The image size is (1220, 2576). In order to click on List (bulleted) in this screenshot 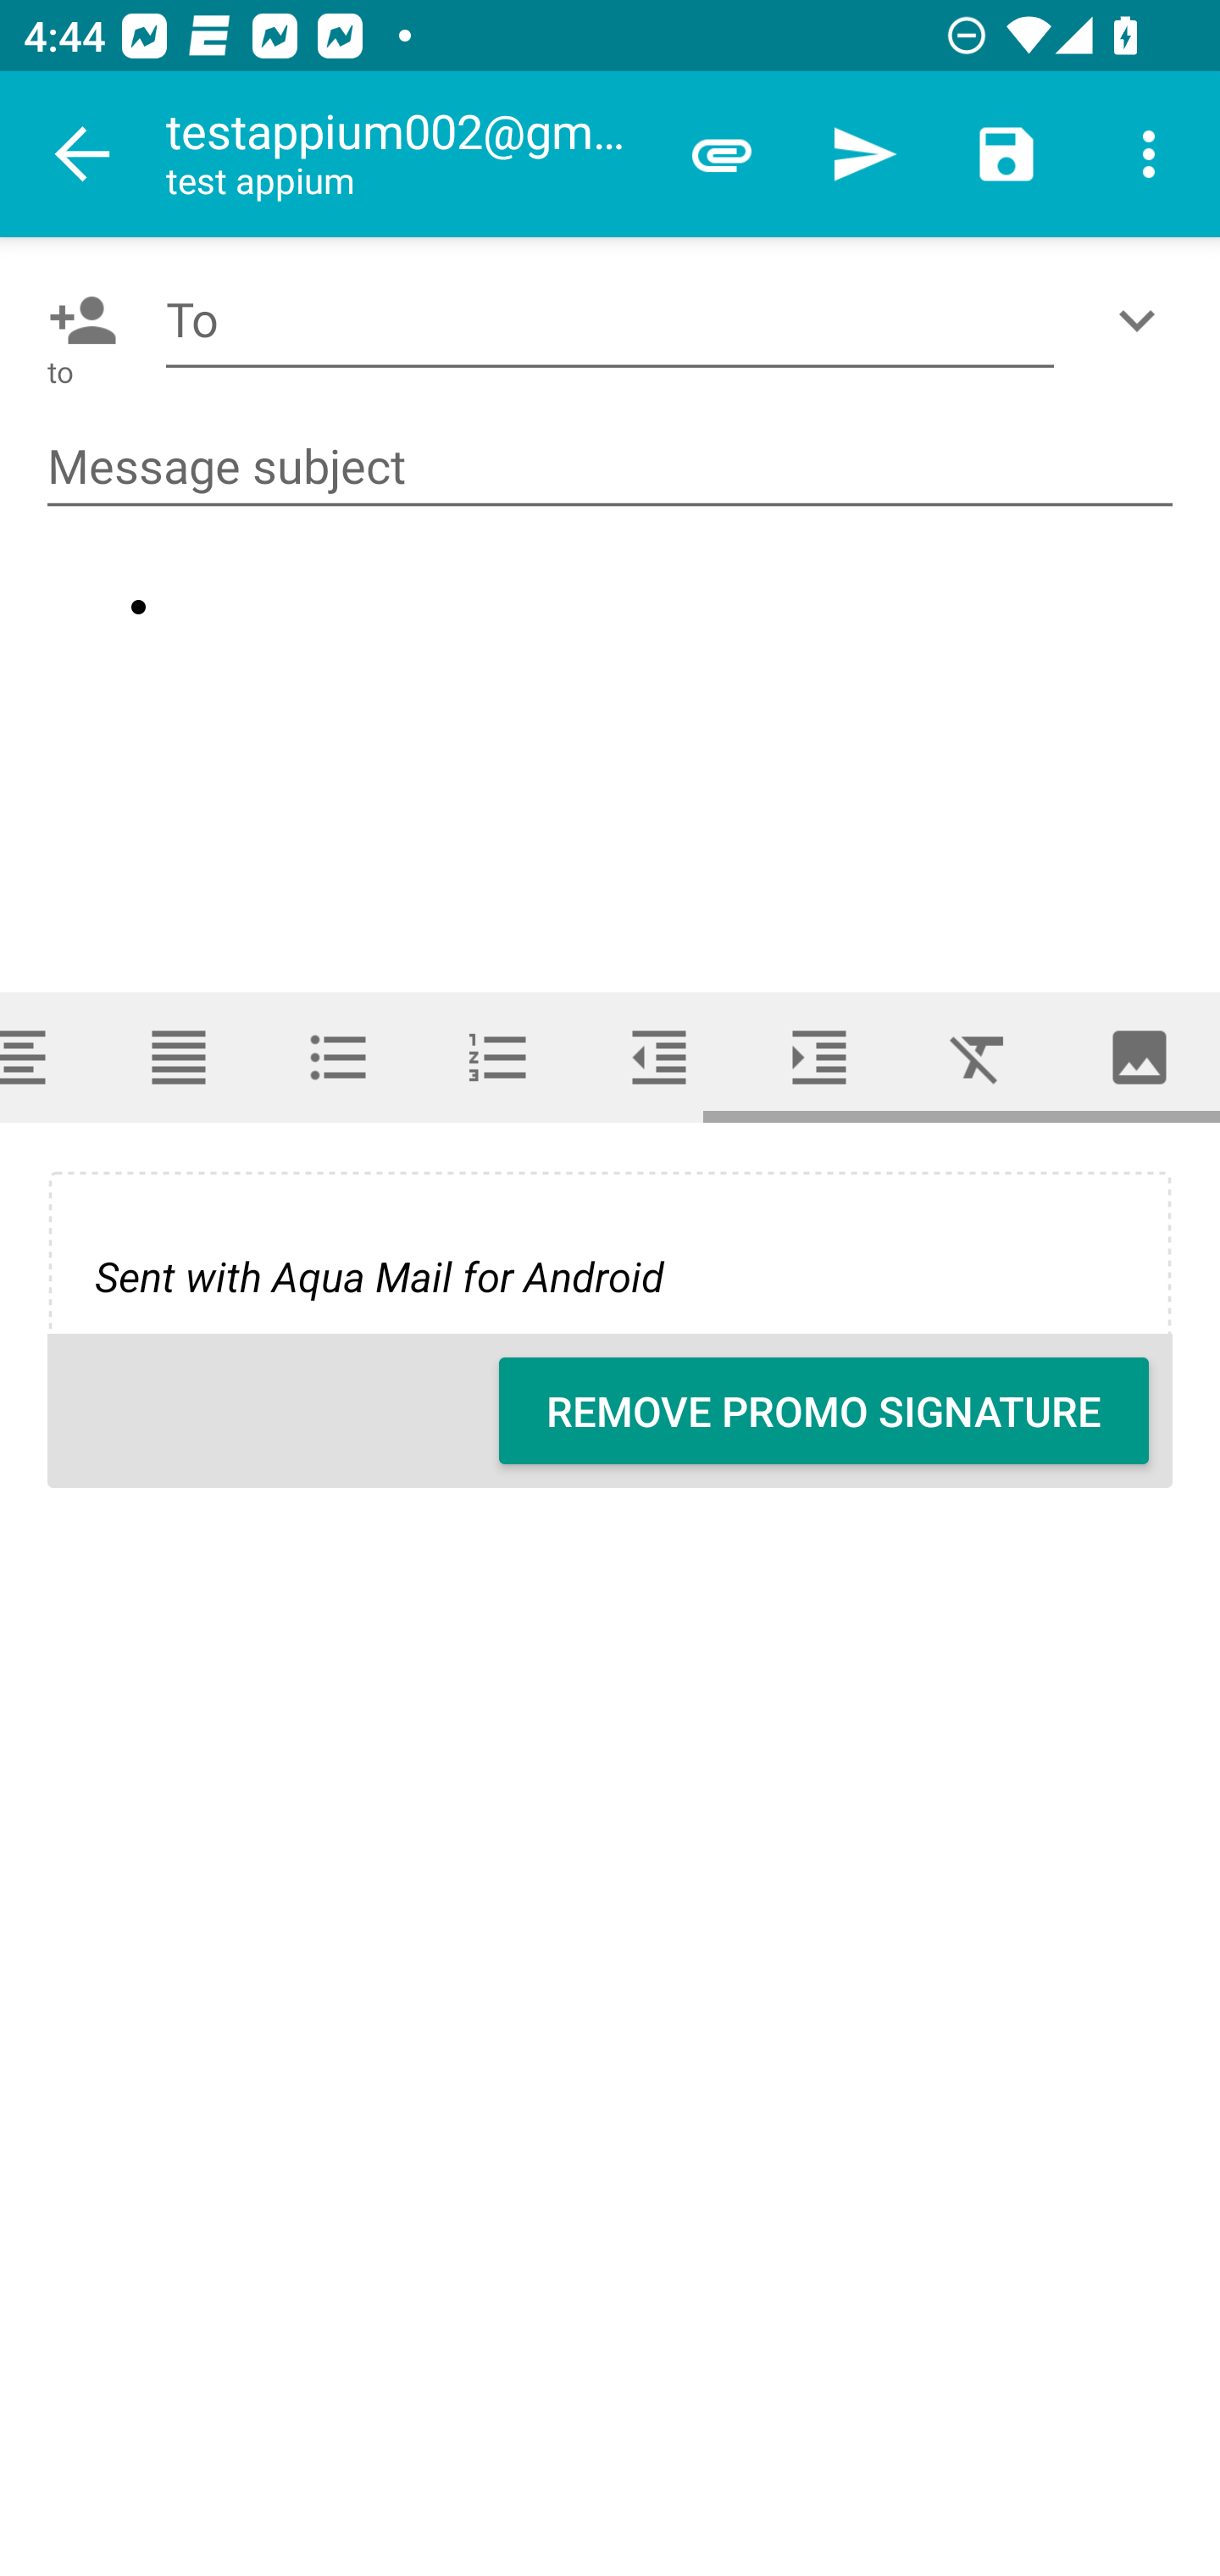, I will do `click(339, 1058)`.